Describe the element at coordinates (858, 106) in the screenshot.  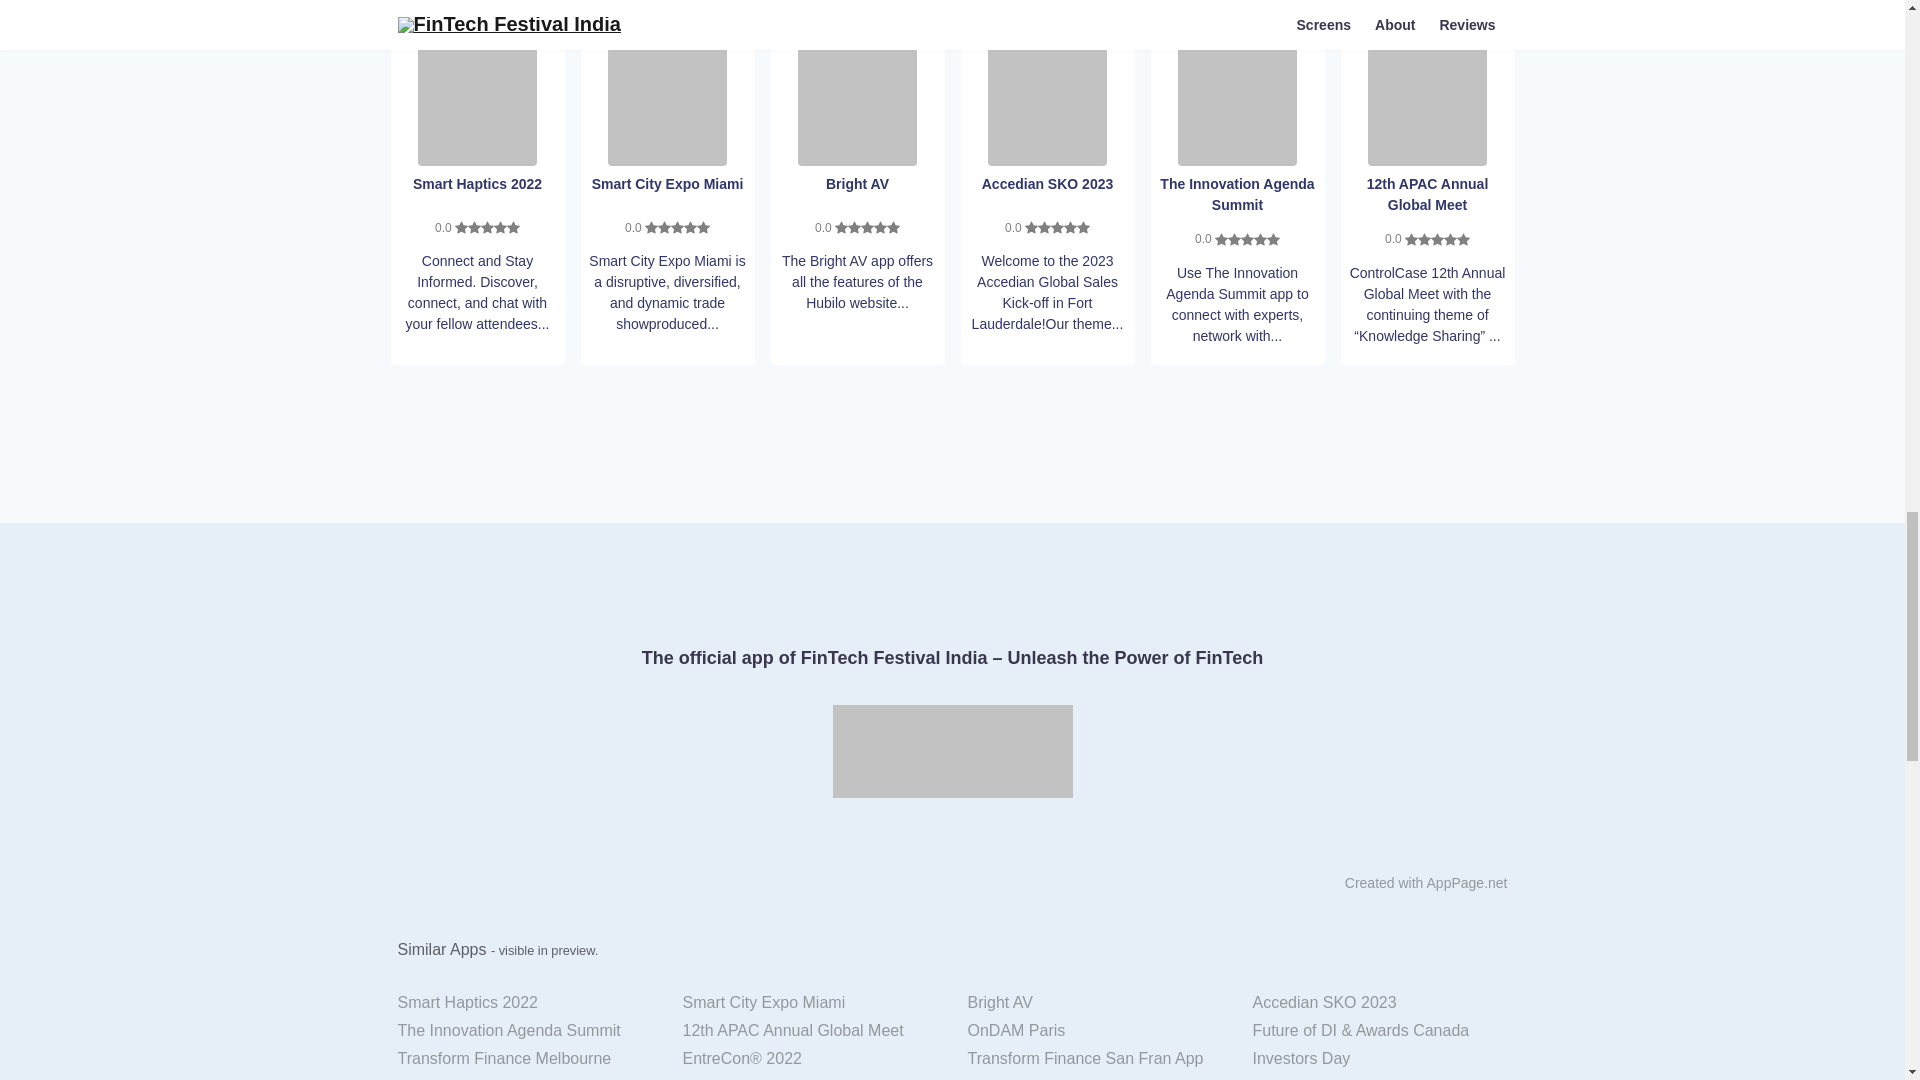
I see `Bright AV` at that location.